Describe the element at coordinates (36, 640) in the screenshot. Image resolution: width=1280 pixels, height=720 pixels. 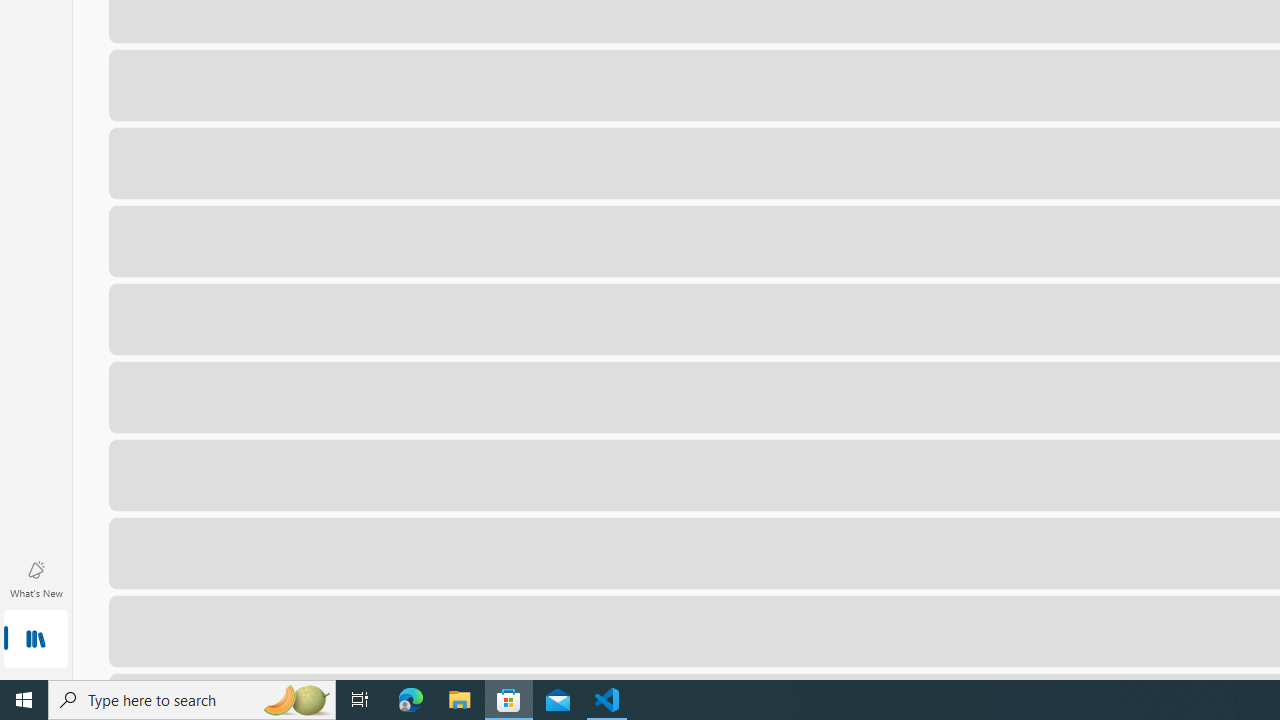
I see `Library` at that location.